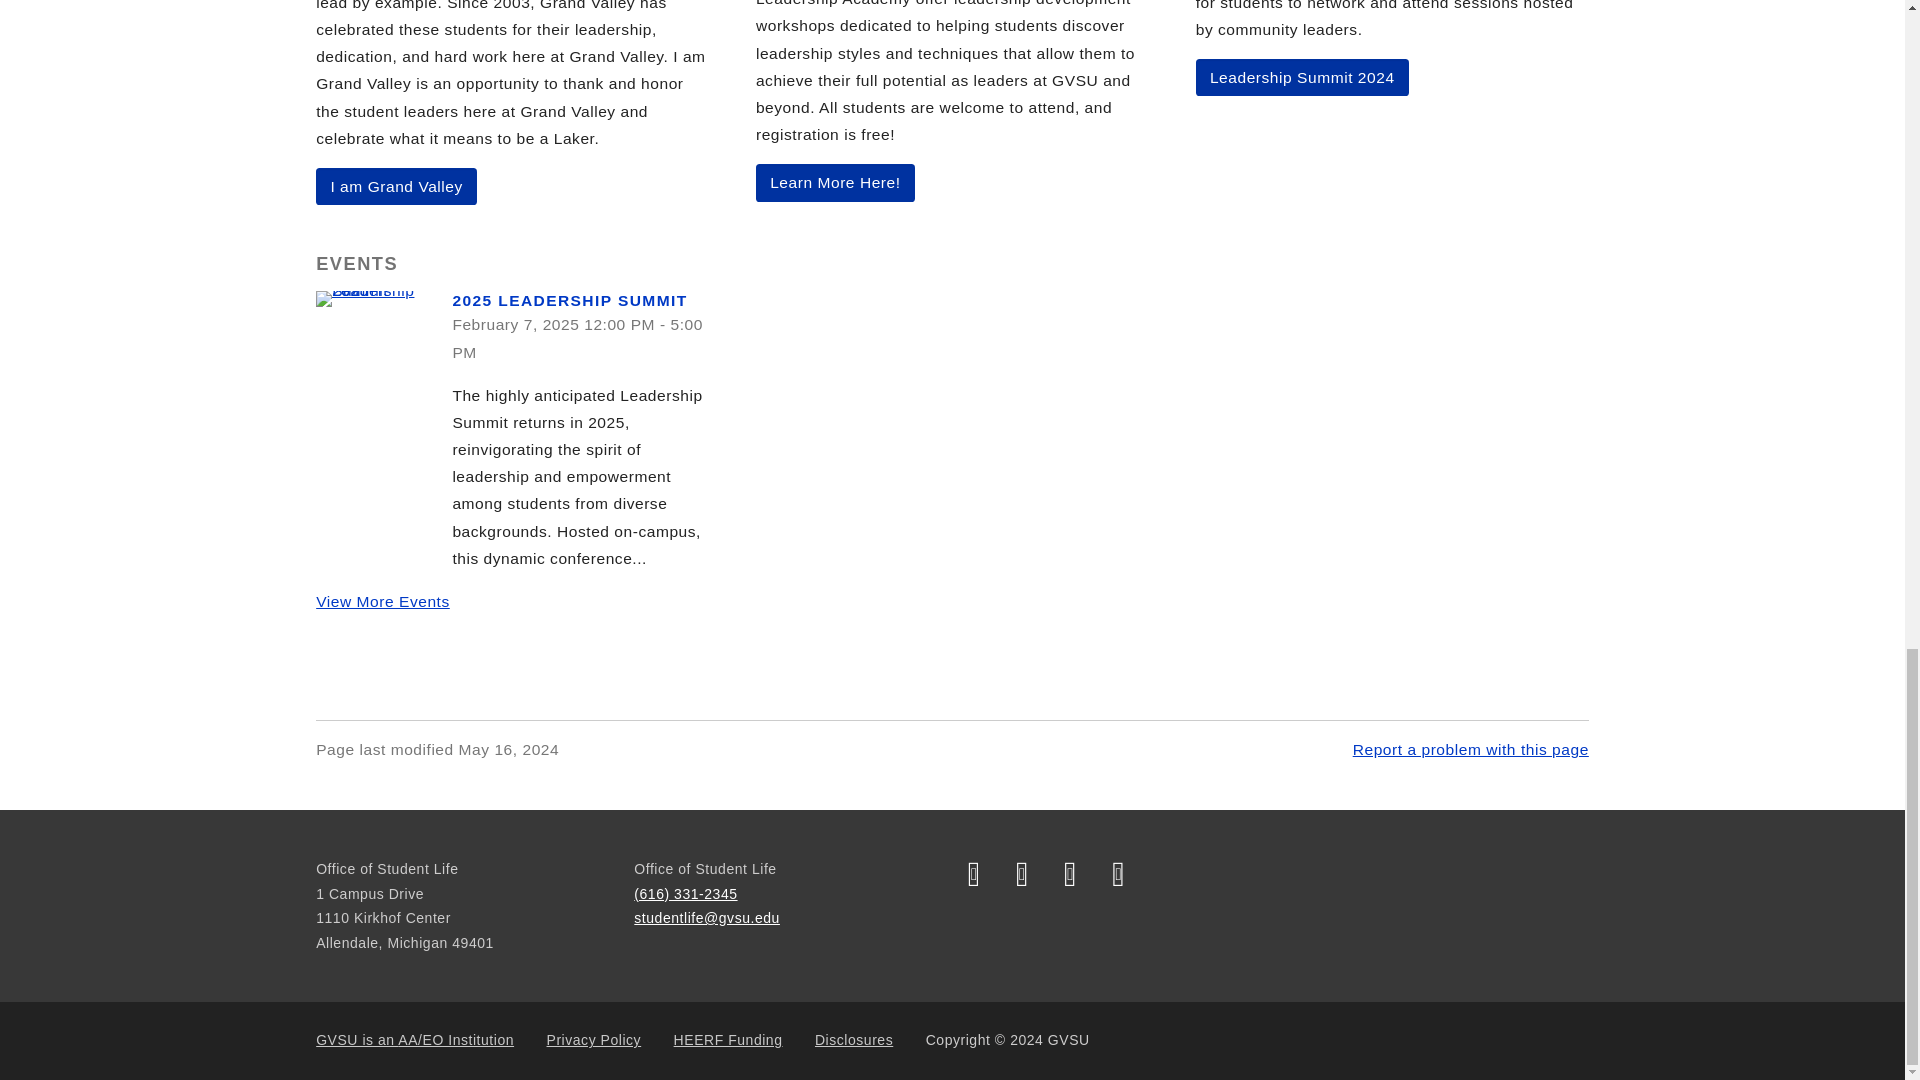  I want to click on HEERF Funding, so click(728, 1040).